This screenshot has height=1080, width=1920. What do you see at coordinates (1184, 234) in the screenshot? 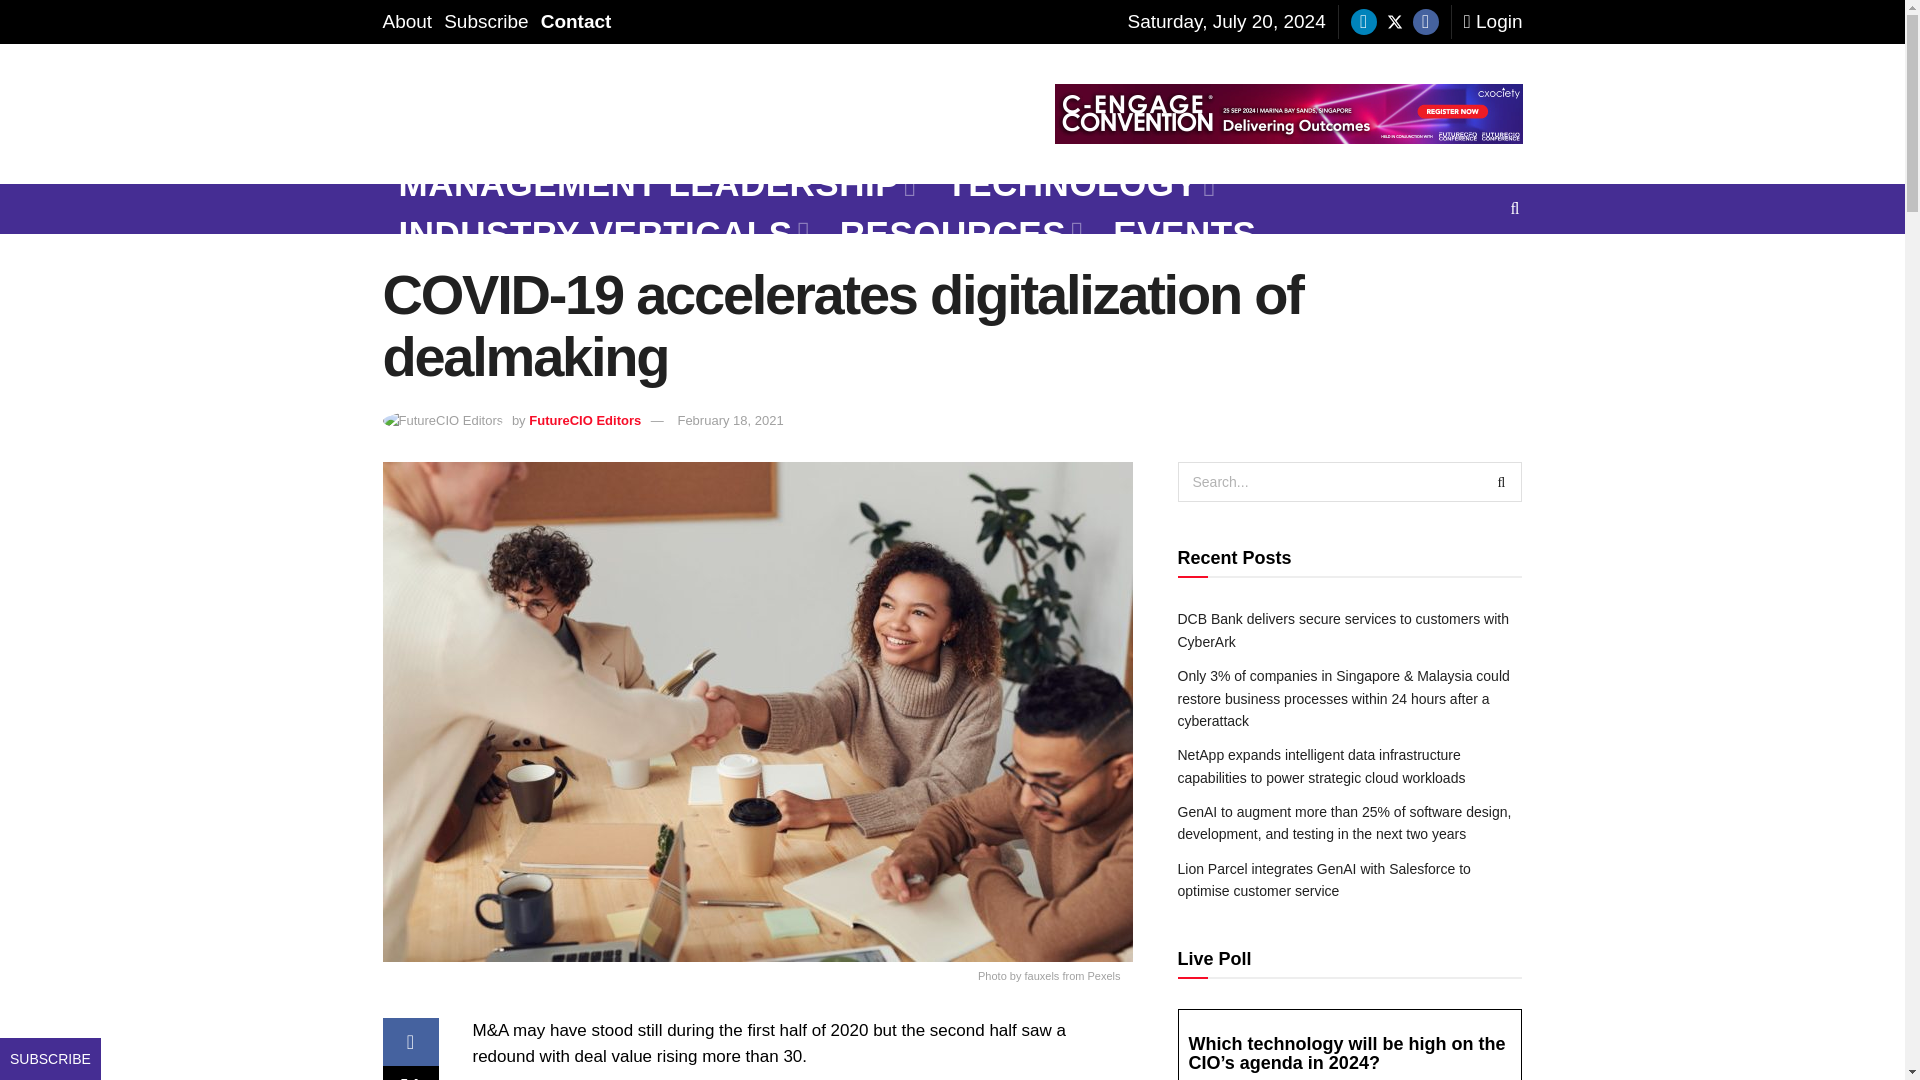
I see `EVENTS` at bounding box center [1184, 234].